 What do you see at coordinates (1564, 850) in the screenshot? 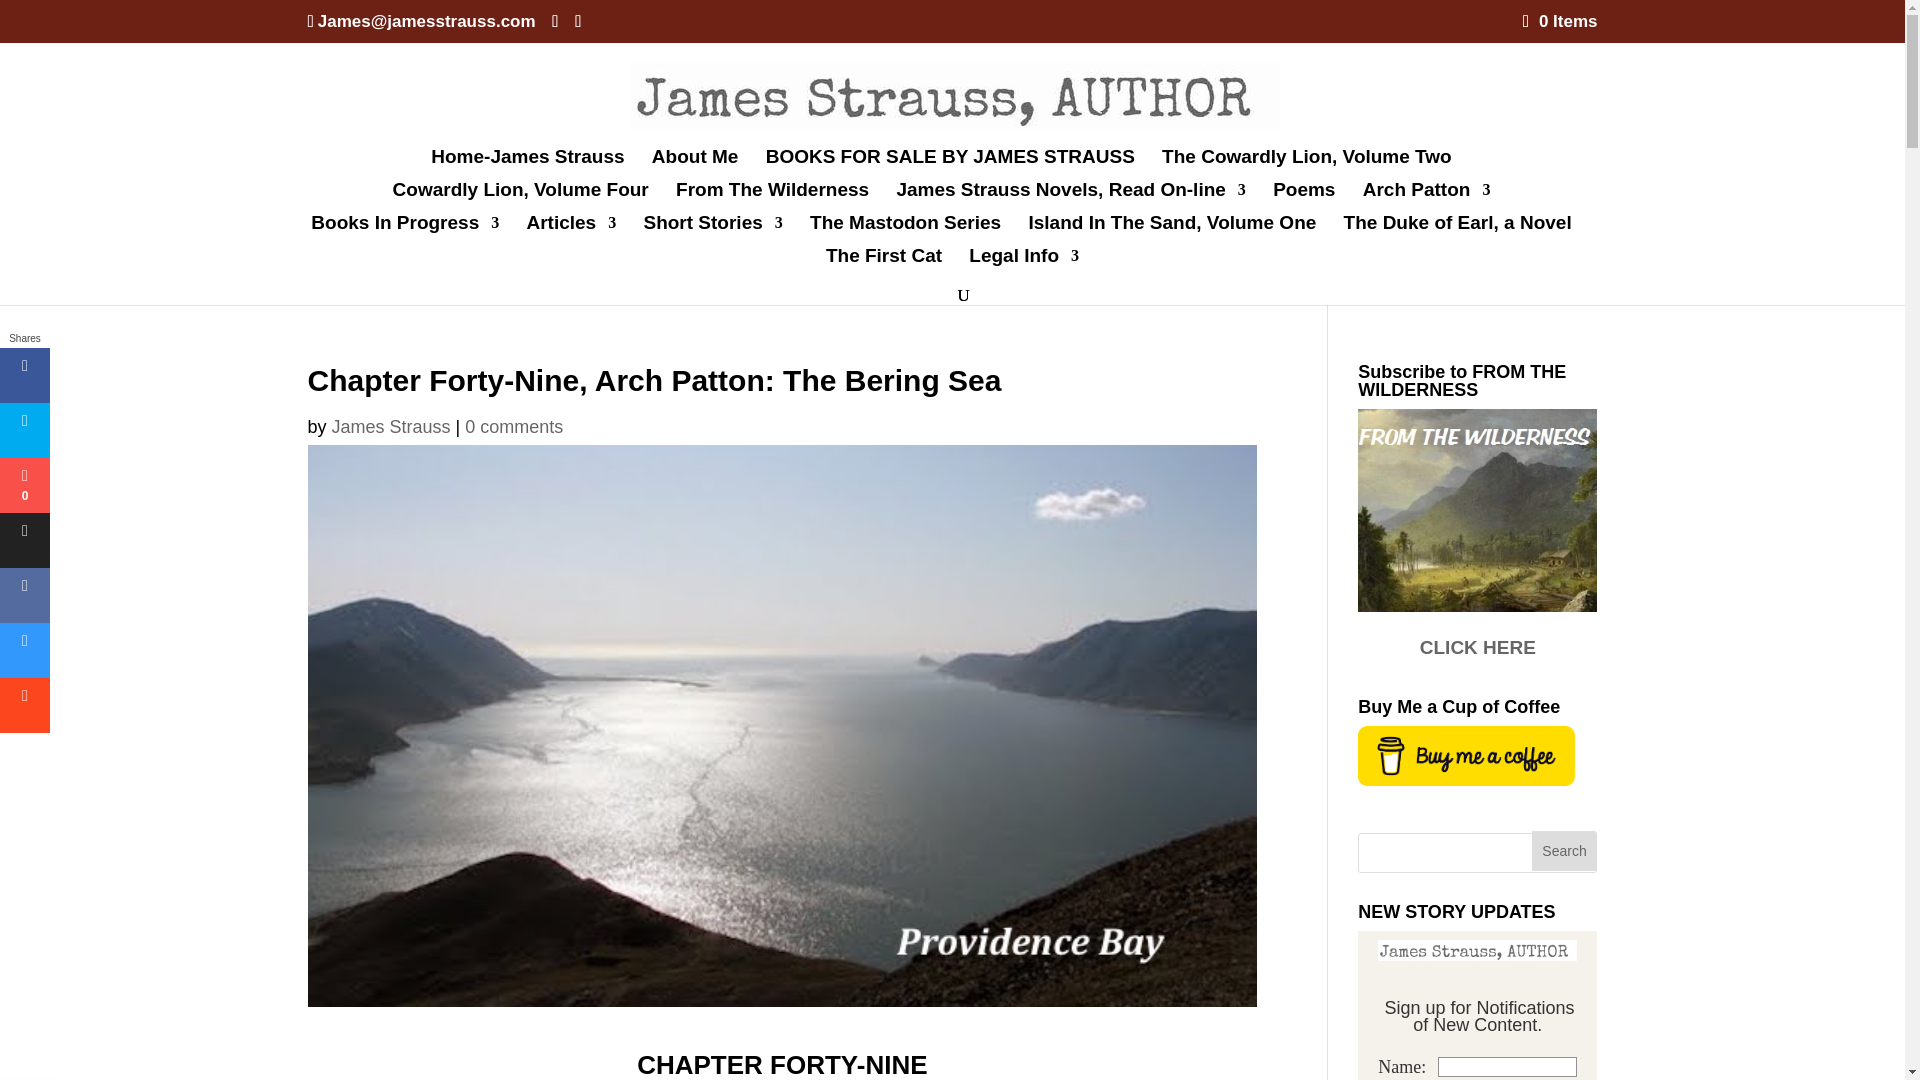
I see `Search` at bounding box center [1564, 850].